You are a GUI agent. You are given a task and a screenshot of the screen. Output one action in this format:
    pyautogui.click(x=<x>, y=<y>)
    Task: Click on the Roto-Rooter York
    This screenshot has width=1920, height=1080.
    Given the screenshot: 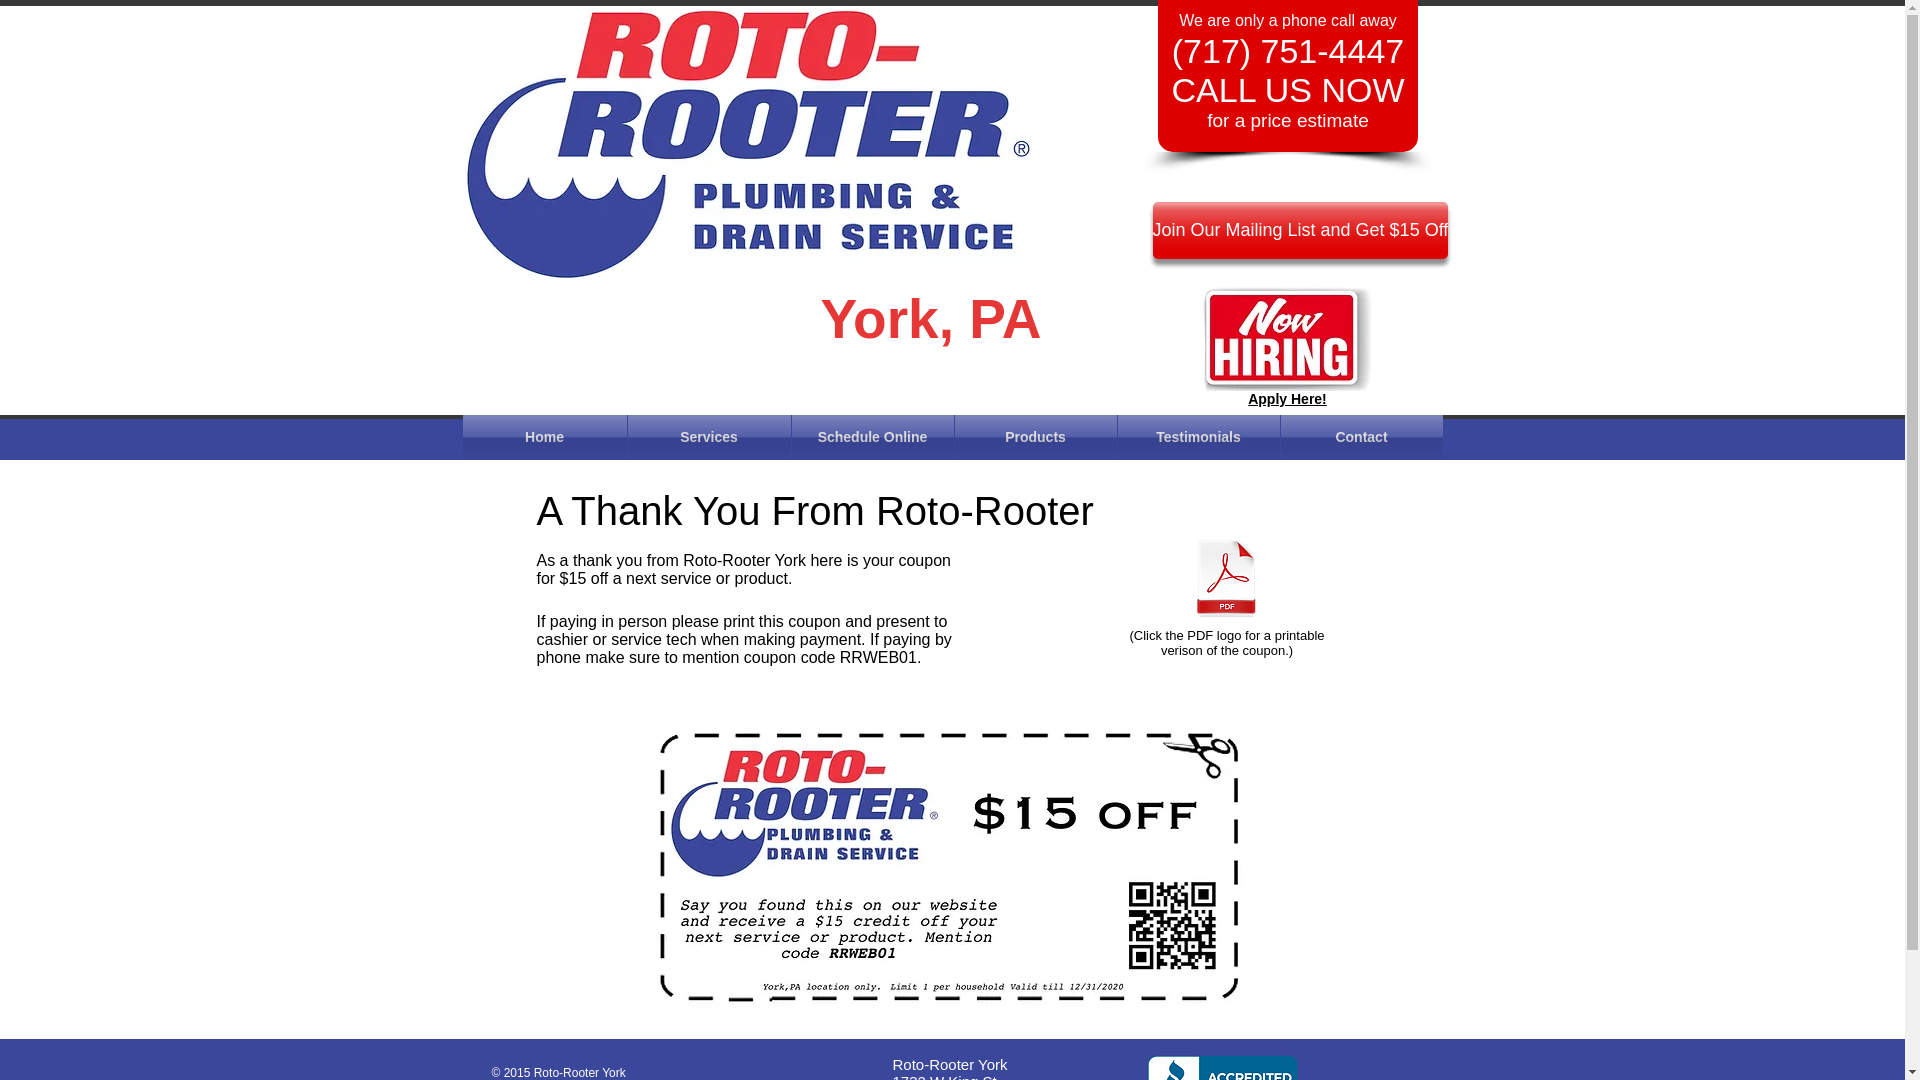 What is the action you would take?
    pyautogui.click(x=752, y=144)
    